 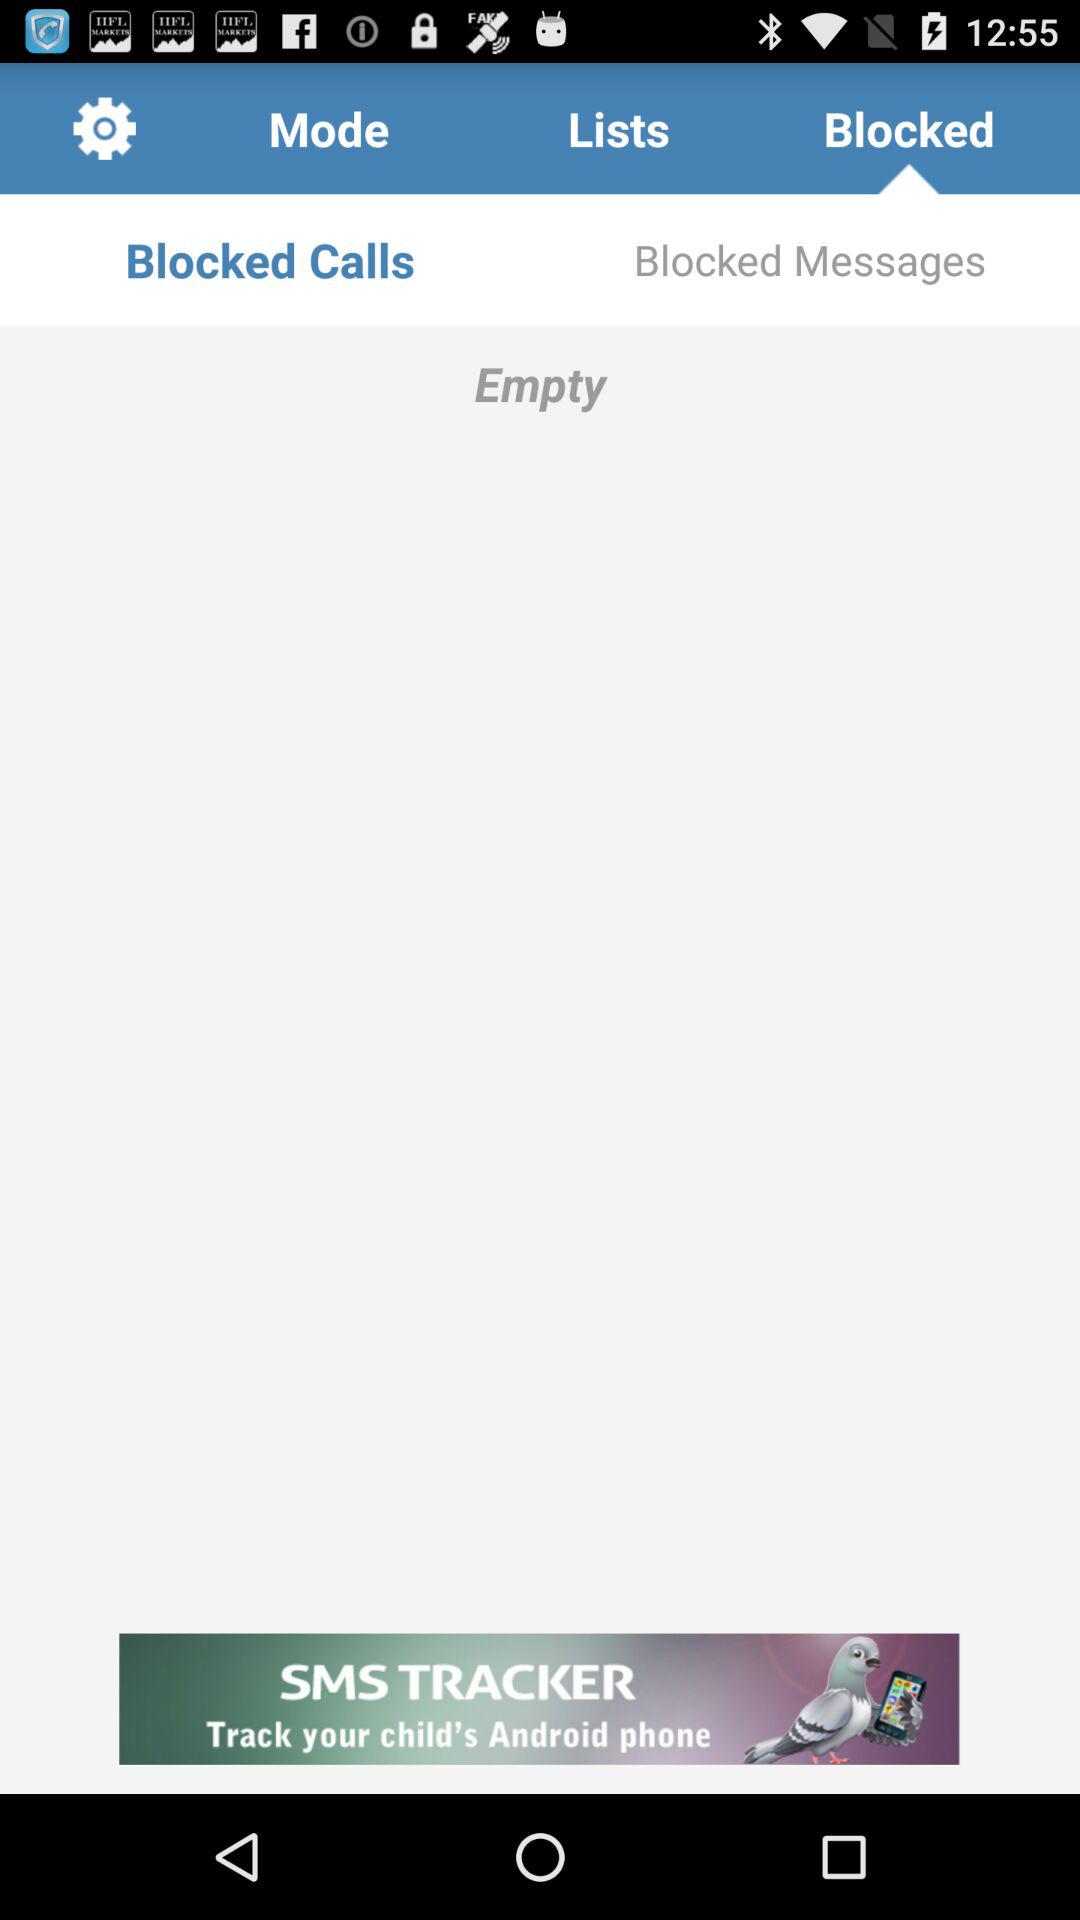 I want to click on launch the blocked calls item, so click(x=270, y=260).